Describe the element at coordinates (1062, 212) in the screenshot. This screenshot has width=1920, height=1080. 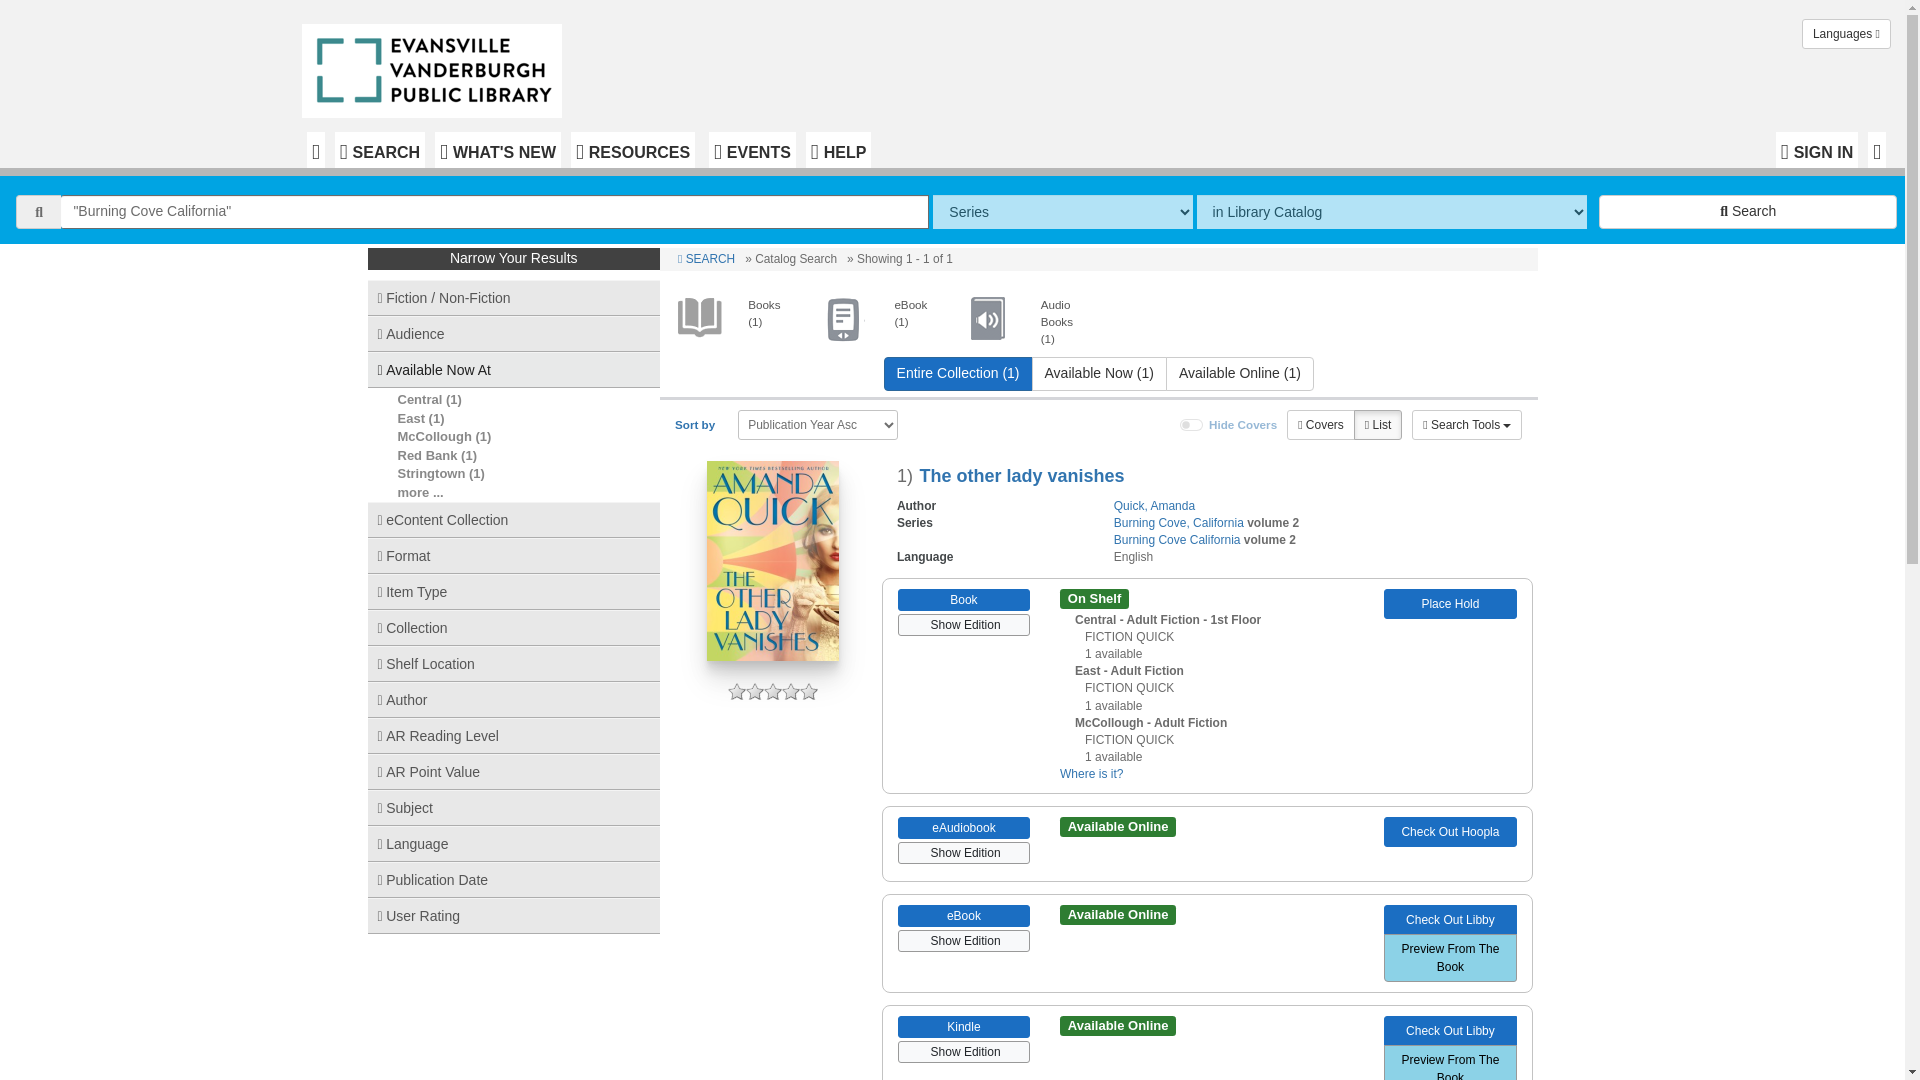
I see `The method of searching.` at that location.